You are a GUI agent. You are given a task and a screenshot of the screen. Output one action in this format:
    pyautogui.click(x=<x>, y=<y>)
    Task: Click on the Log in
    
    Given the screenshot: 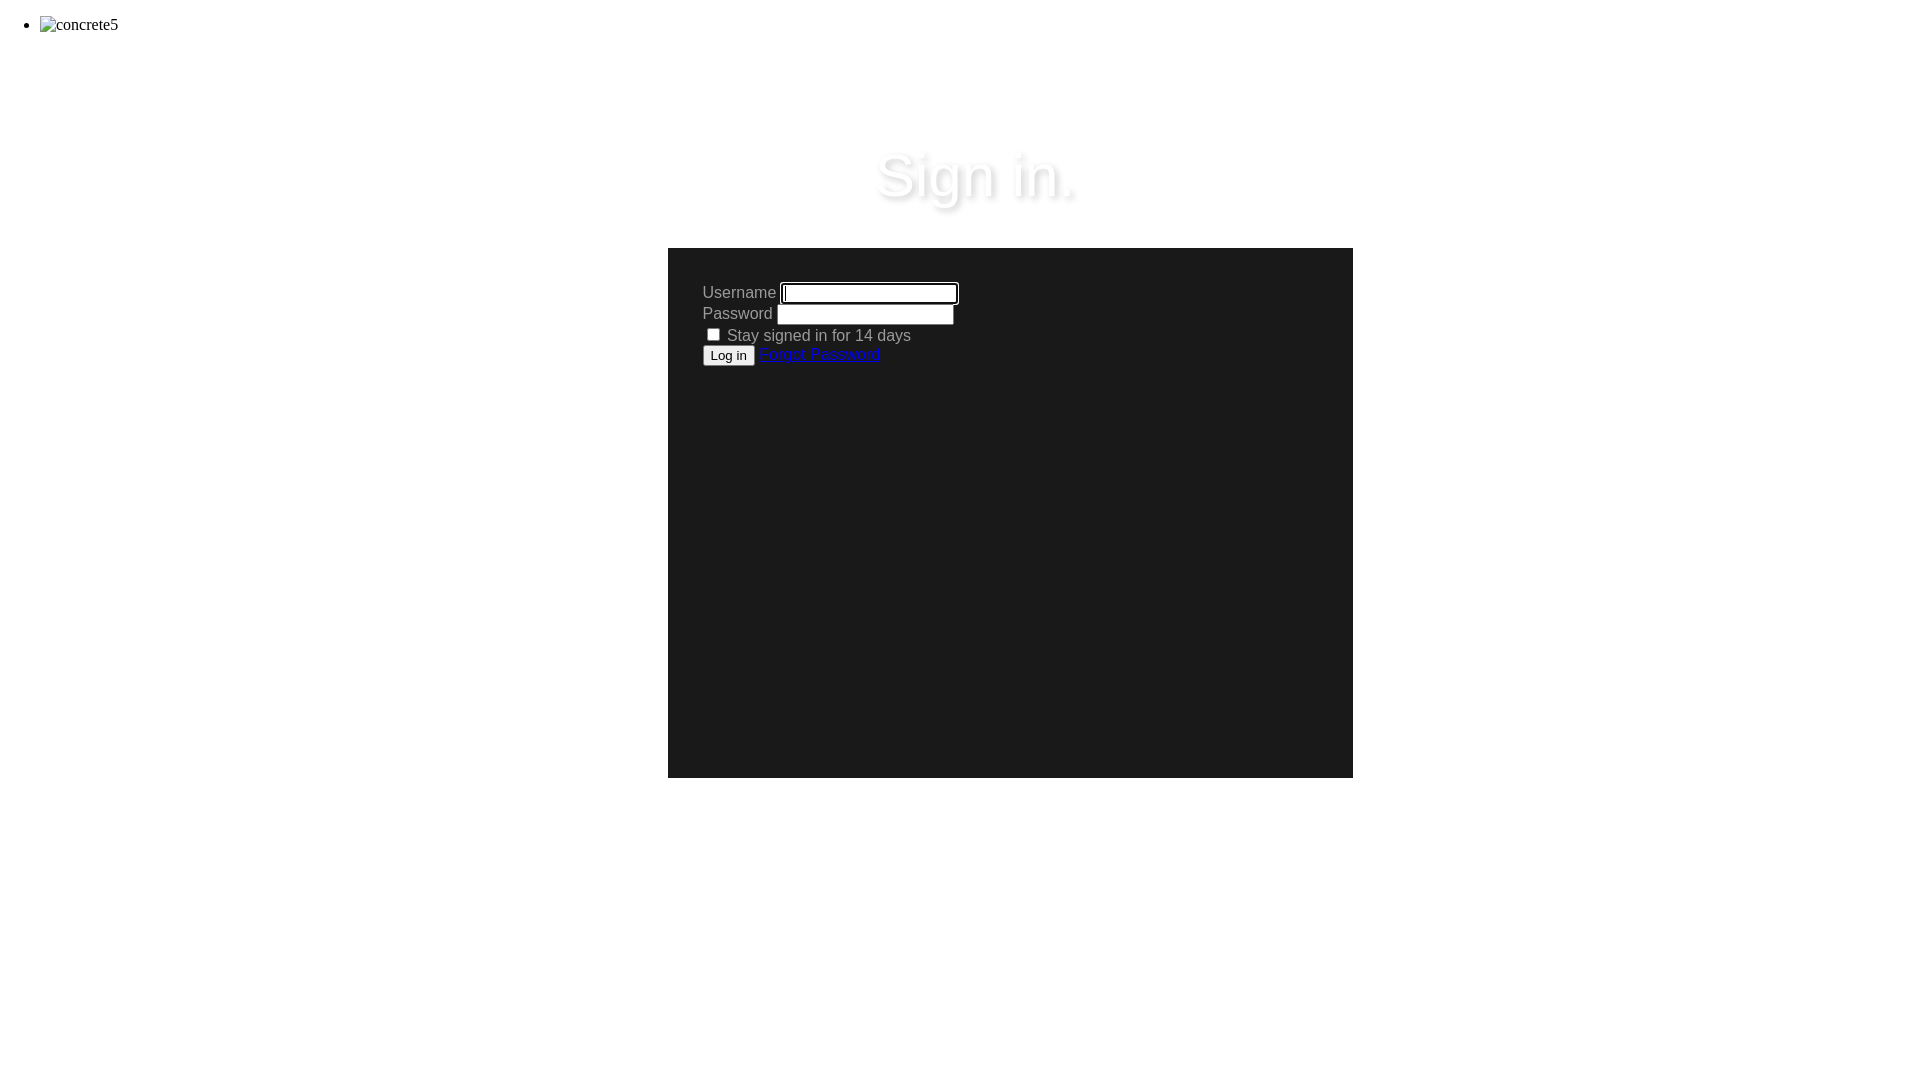 What is the action you would take?
    pyautogui.click(x=728, y=356)
    